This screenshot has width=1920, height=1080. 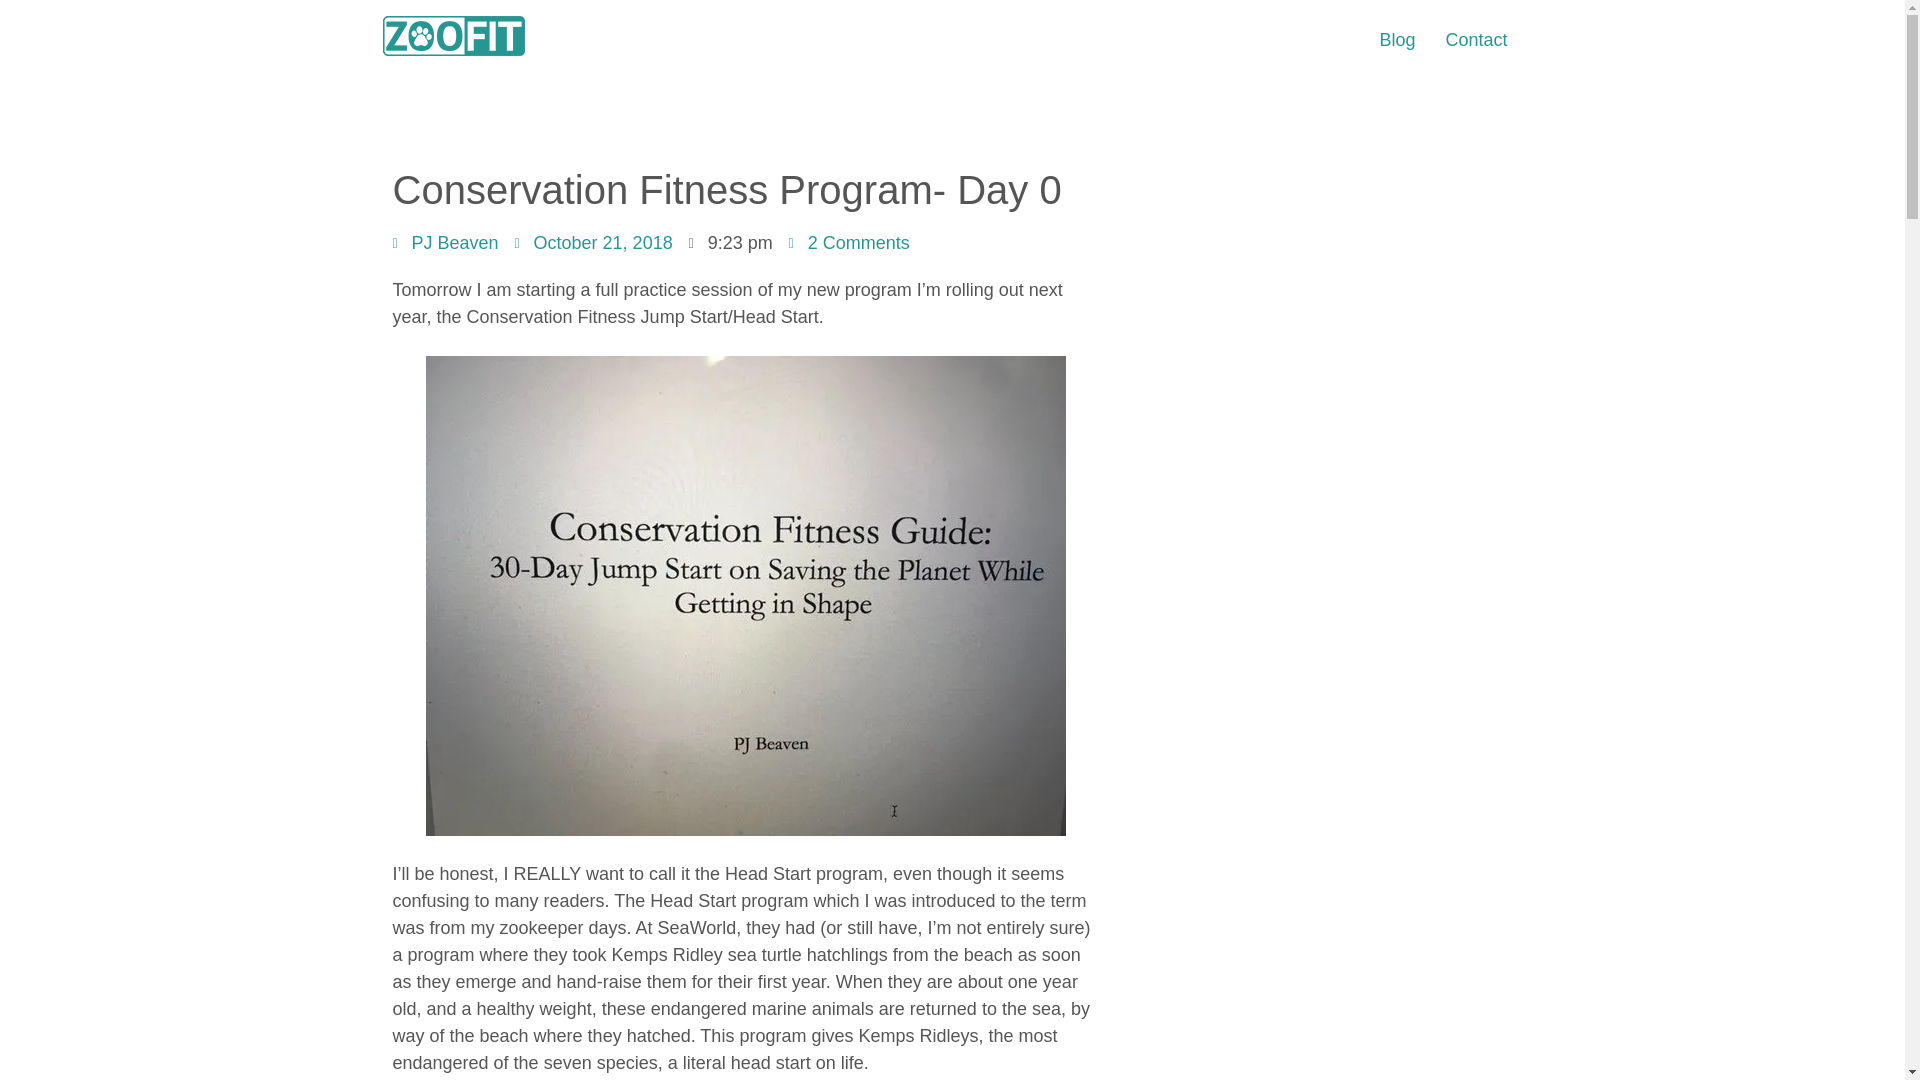 I want to click on PJ Beaven, so click(x=444, y=244).